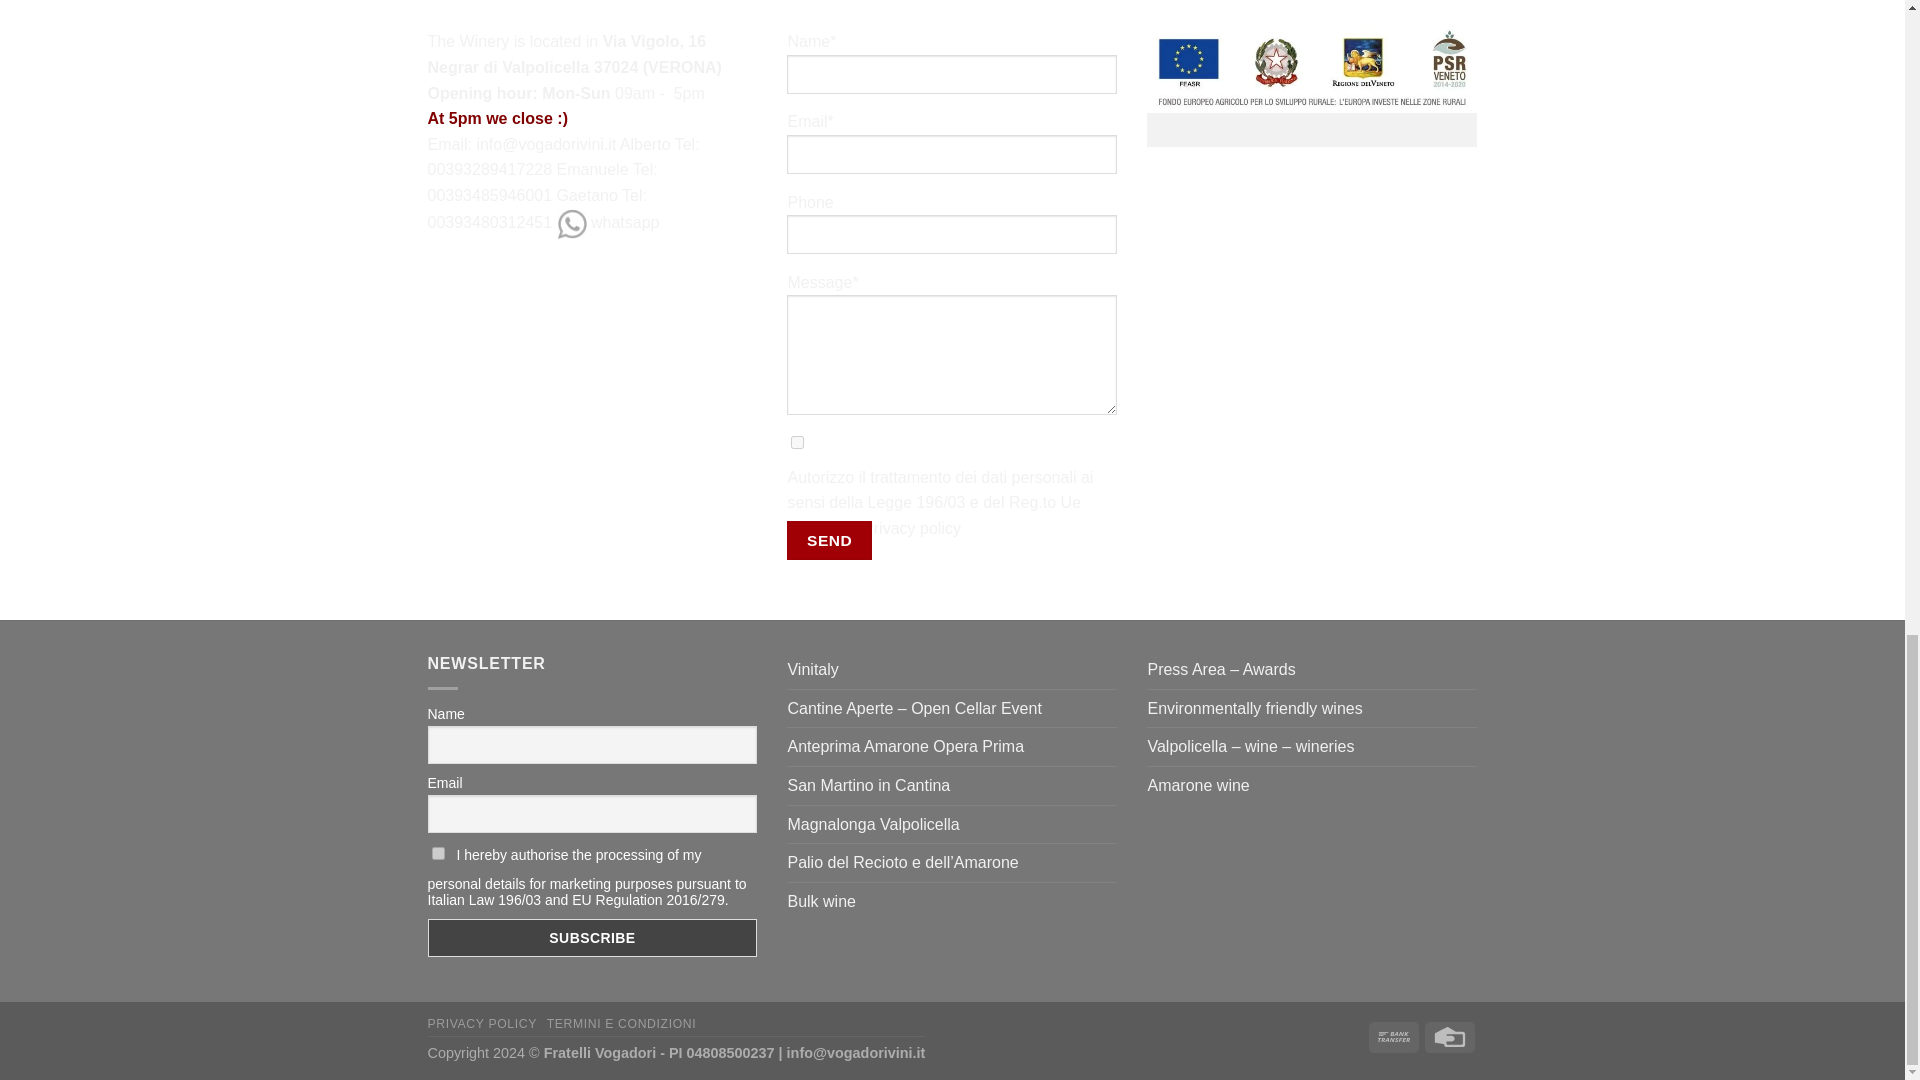 The height and width of the screenshot is (1080, 1920). I want to click on Subscribe, so click(593, 938).